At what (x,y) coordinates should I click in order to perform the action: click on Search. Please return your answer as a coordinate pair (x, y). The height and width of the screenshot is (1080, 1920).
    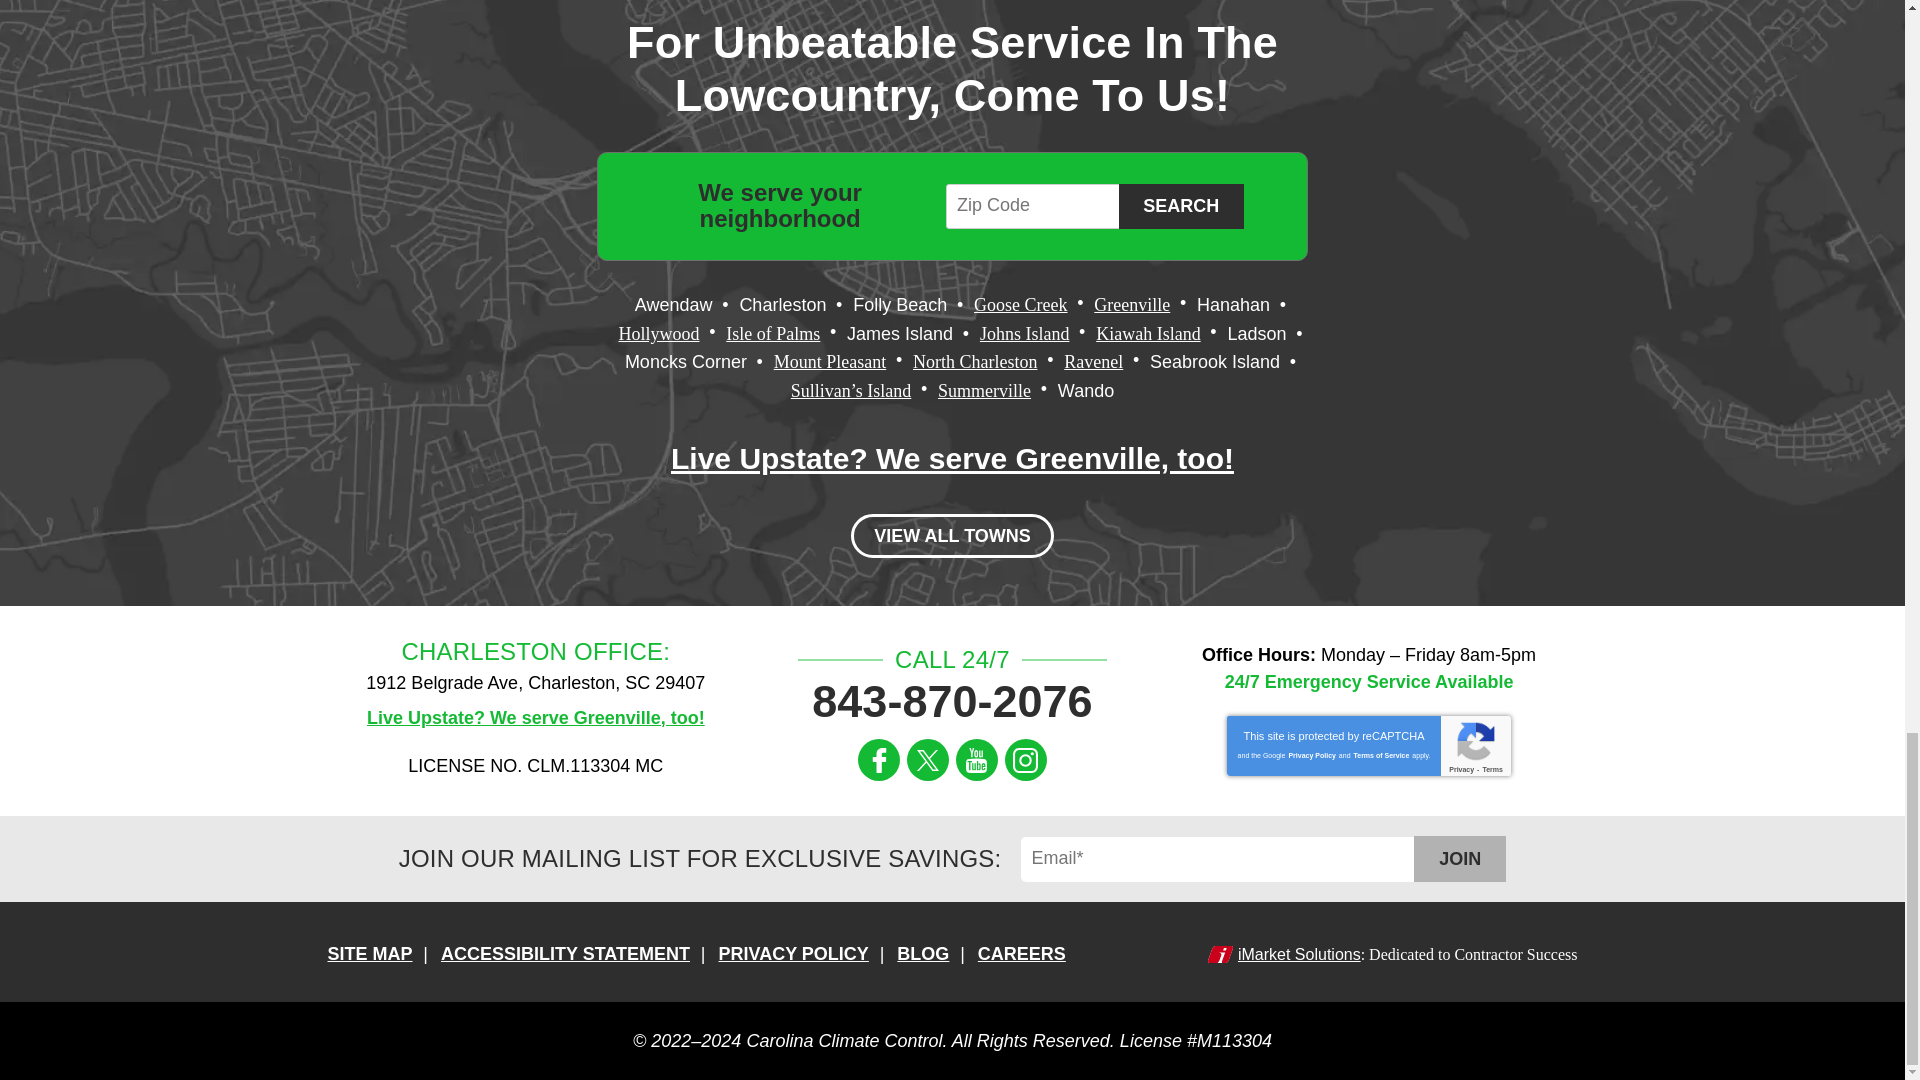
    Looking at the image, I should click on (1182, 206).